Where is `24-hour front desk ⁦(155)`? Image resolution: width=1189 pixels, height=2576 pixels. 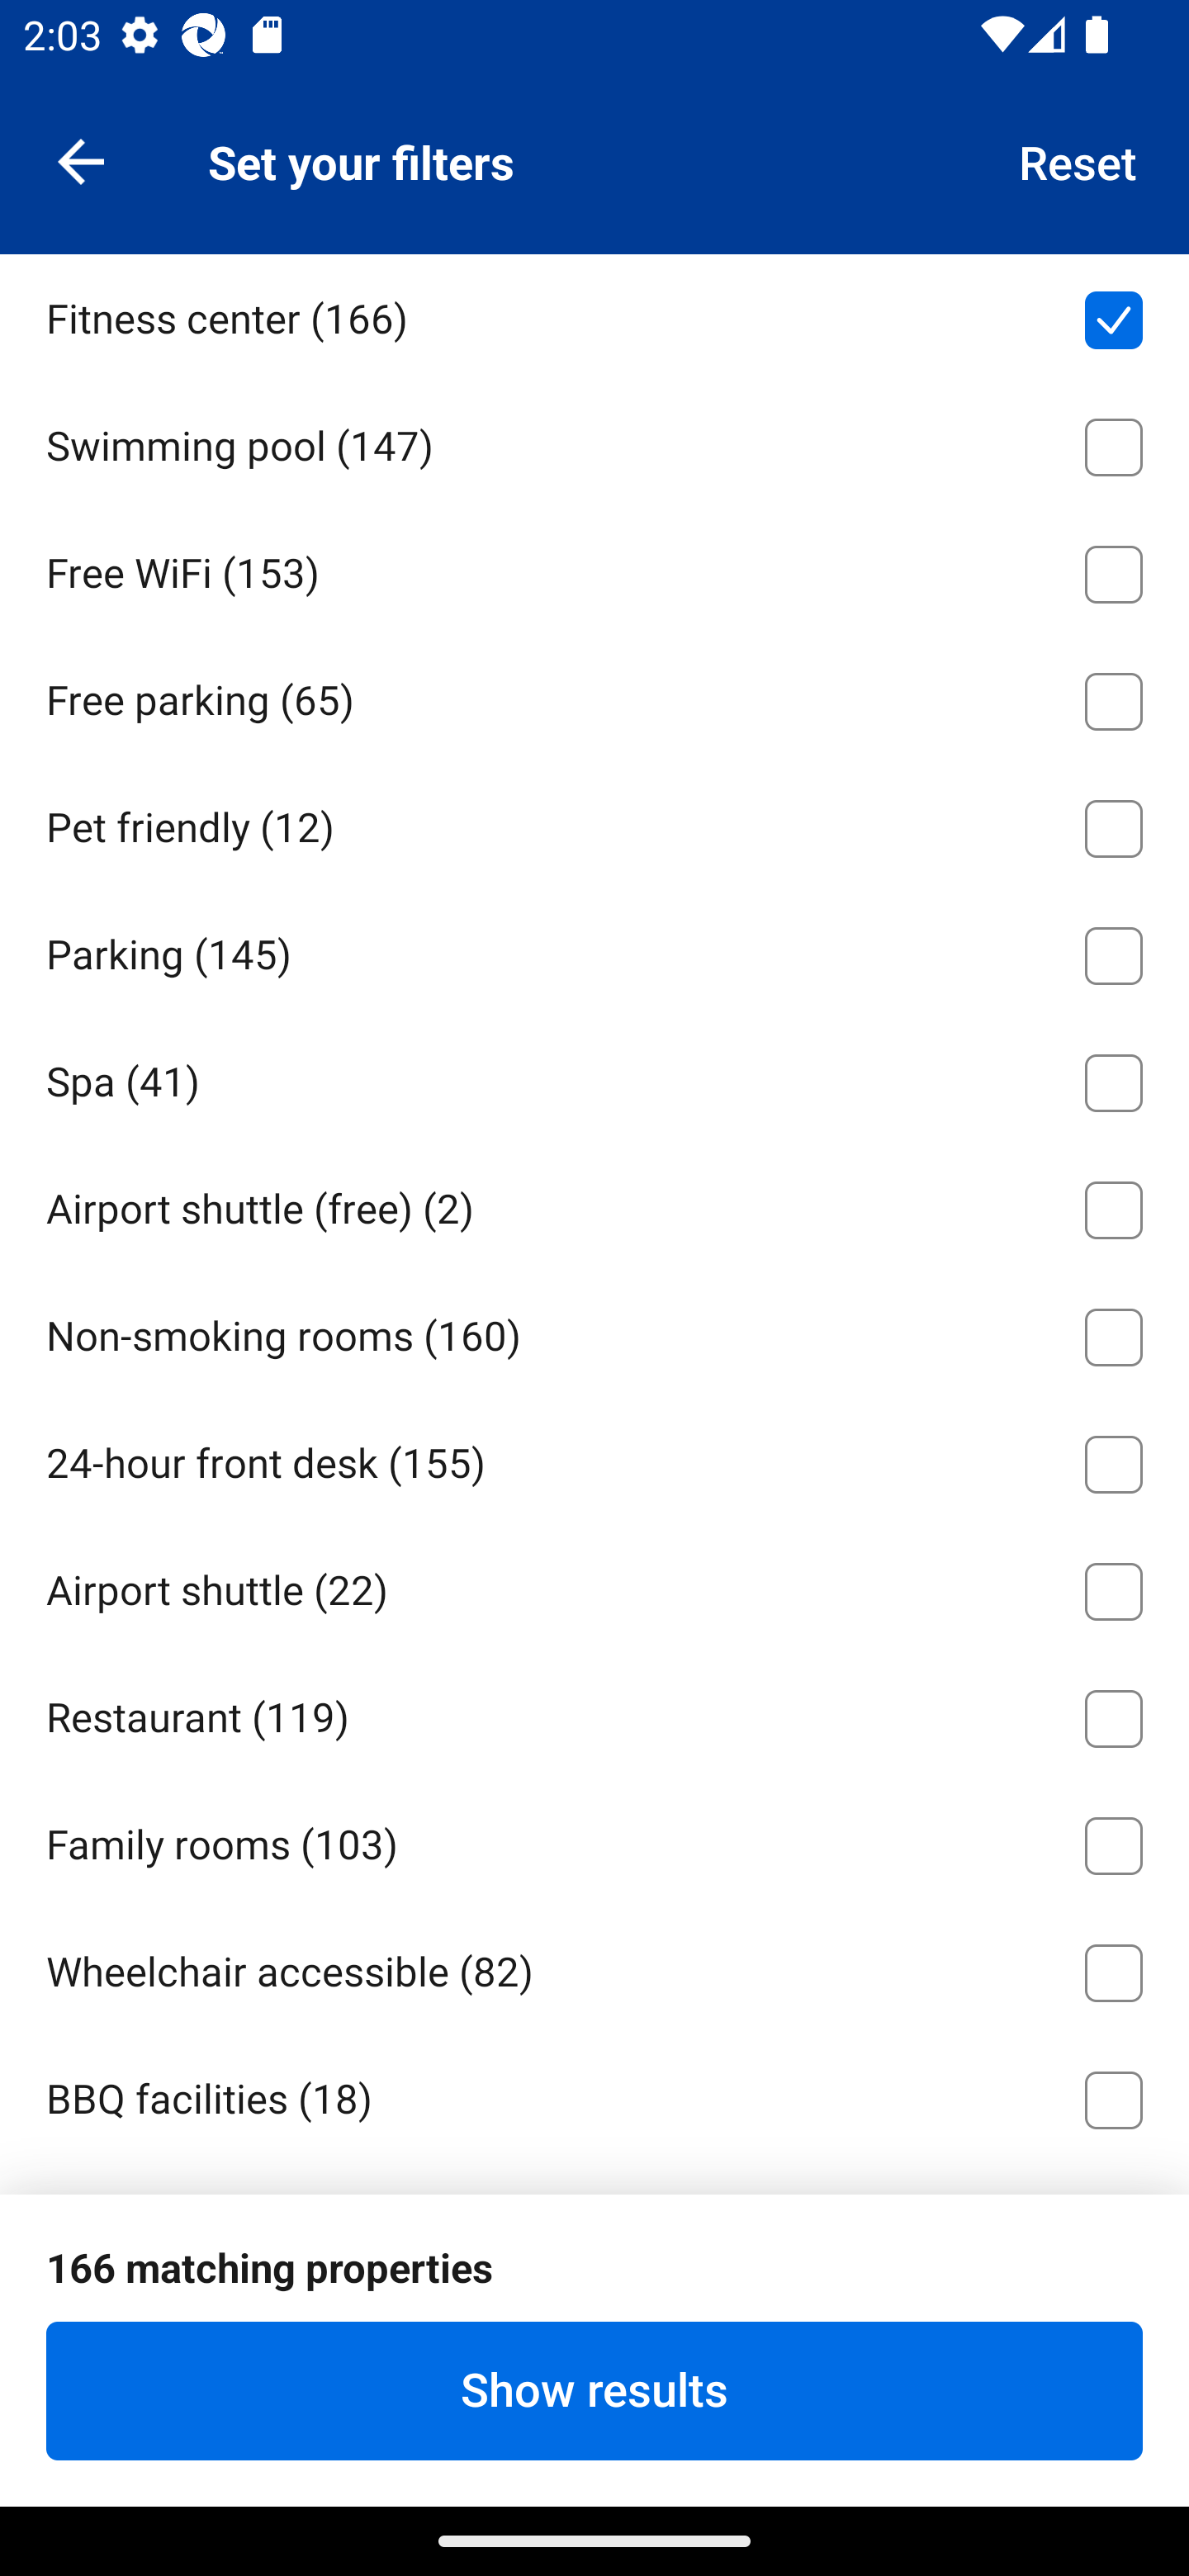 24-hour front desk ⁦(155) is located at coordinates (594, 1459).